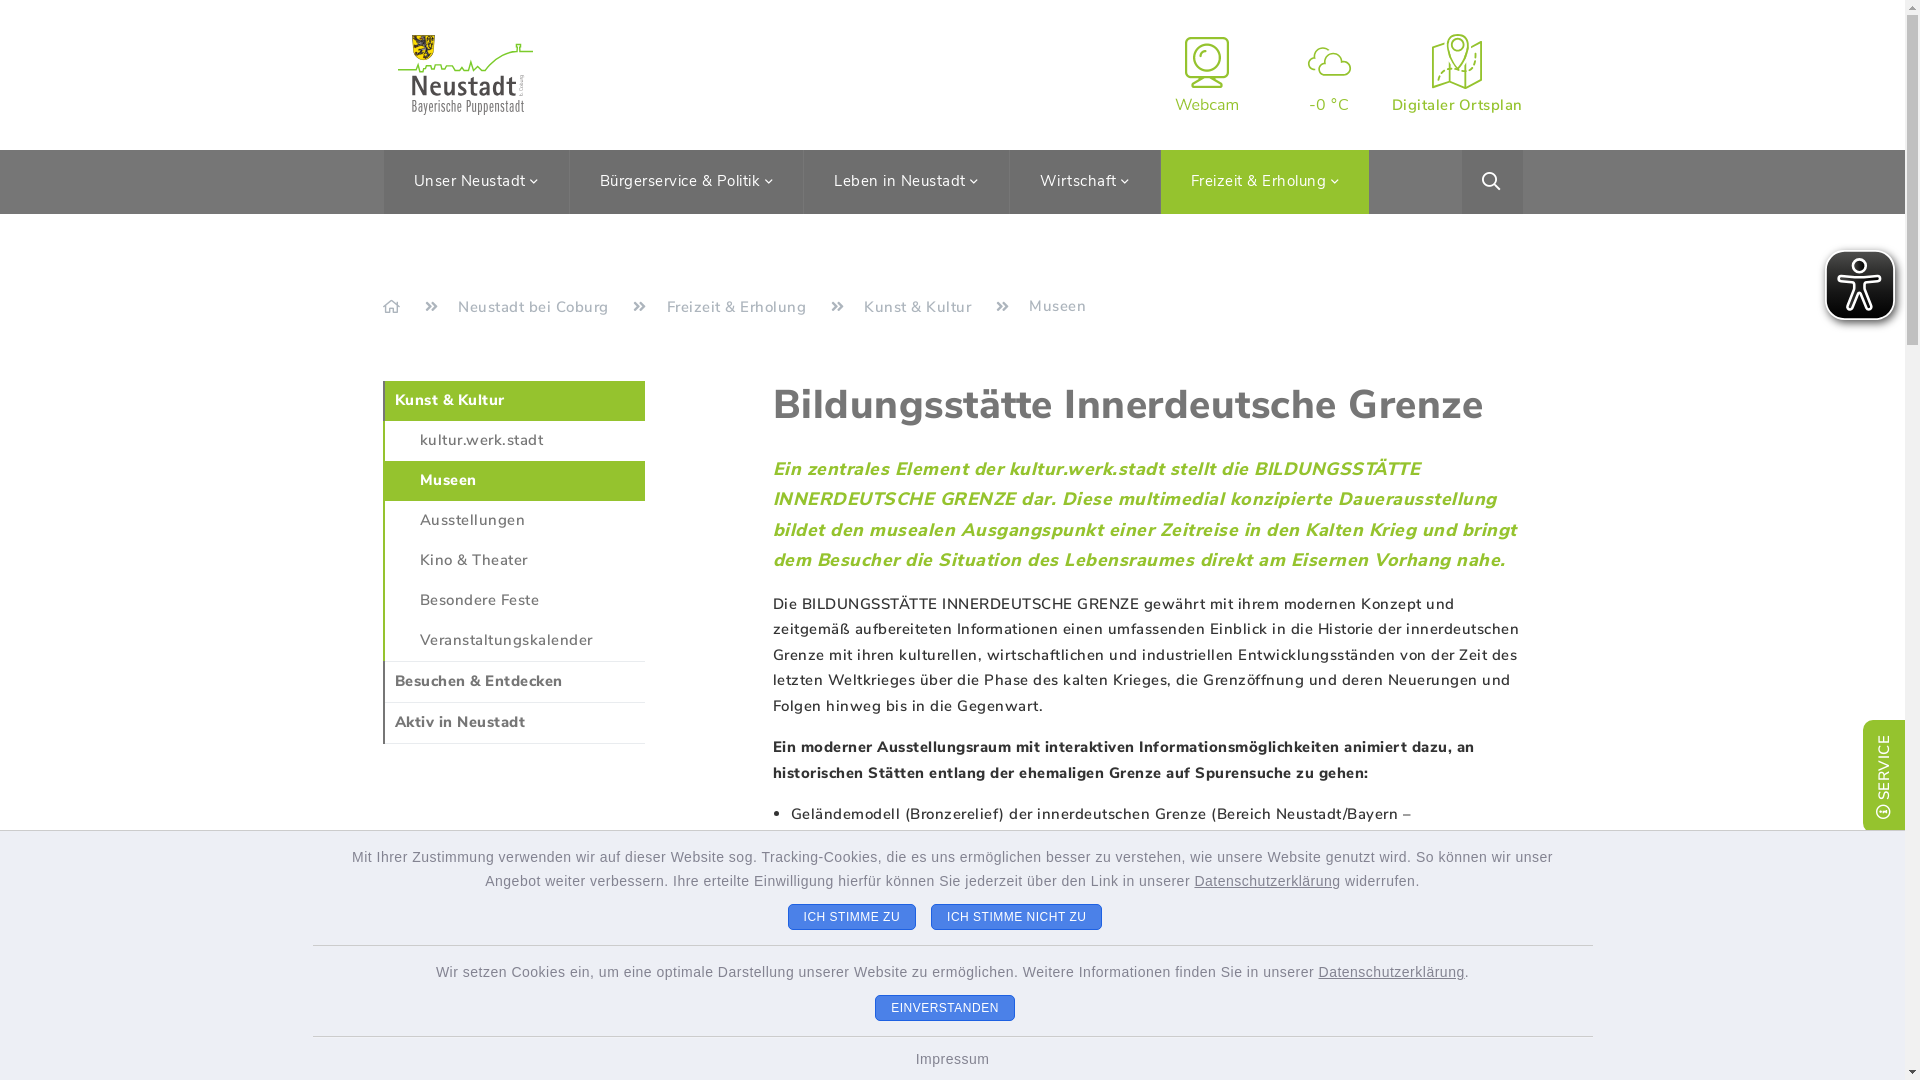 The height and width of the screenshot is (1080, 1920). I want to click on Impressum, so click(953, 1059).